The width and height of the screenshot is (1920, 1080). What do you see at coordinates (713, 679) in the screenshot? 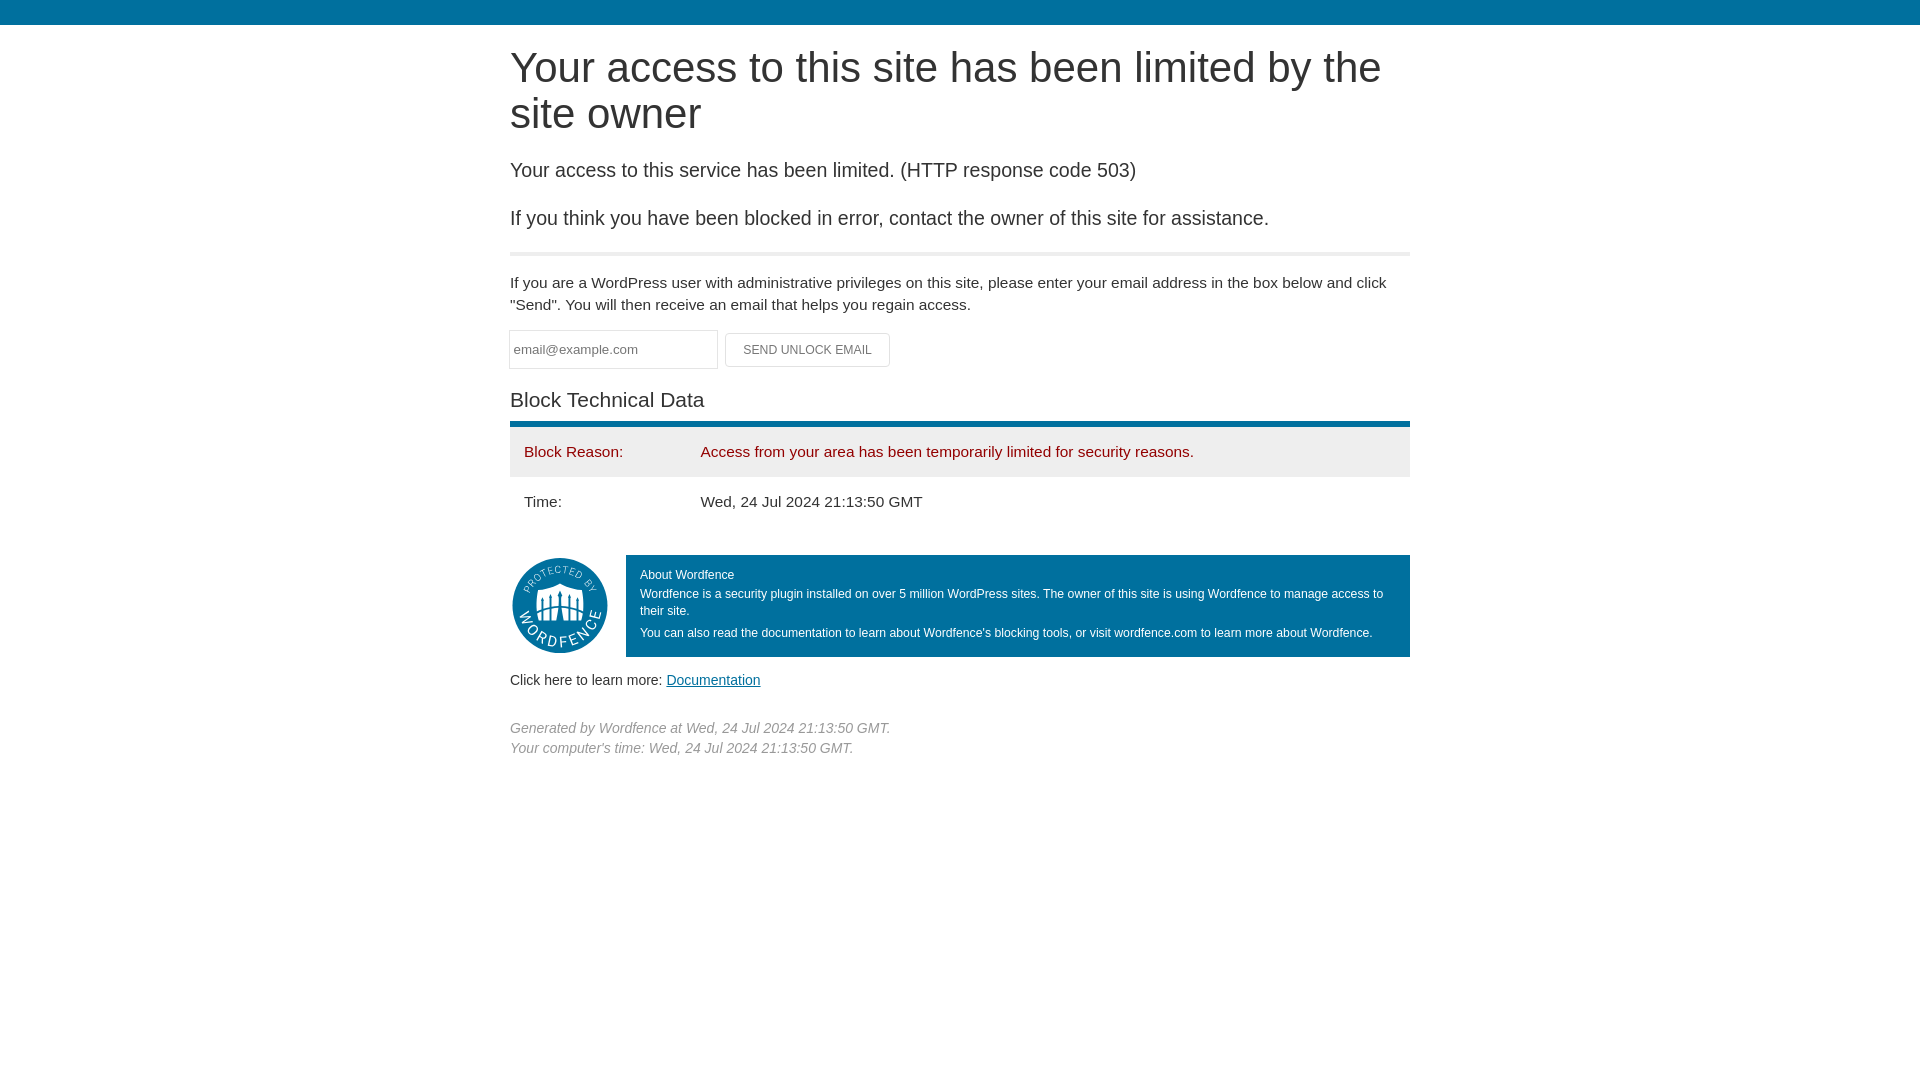
I see `Documentation` at bounding box center [713, 679].